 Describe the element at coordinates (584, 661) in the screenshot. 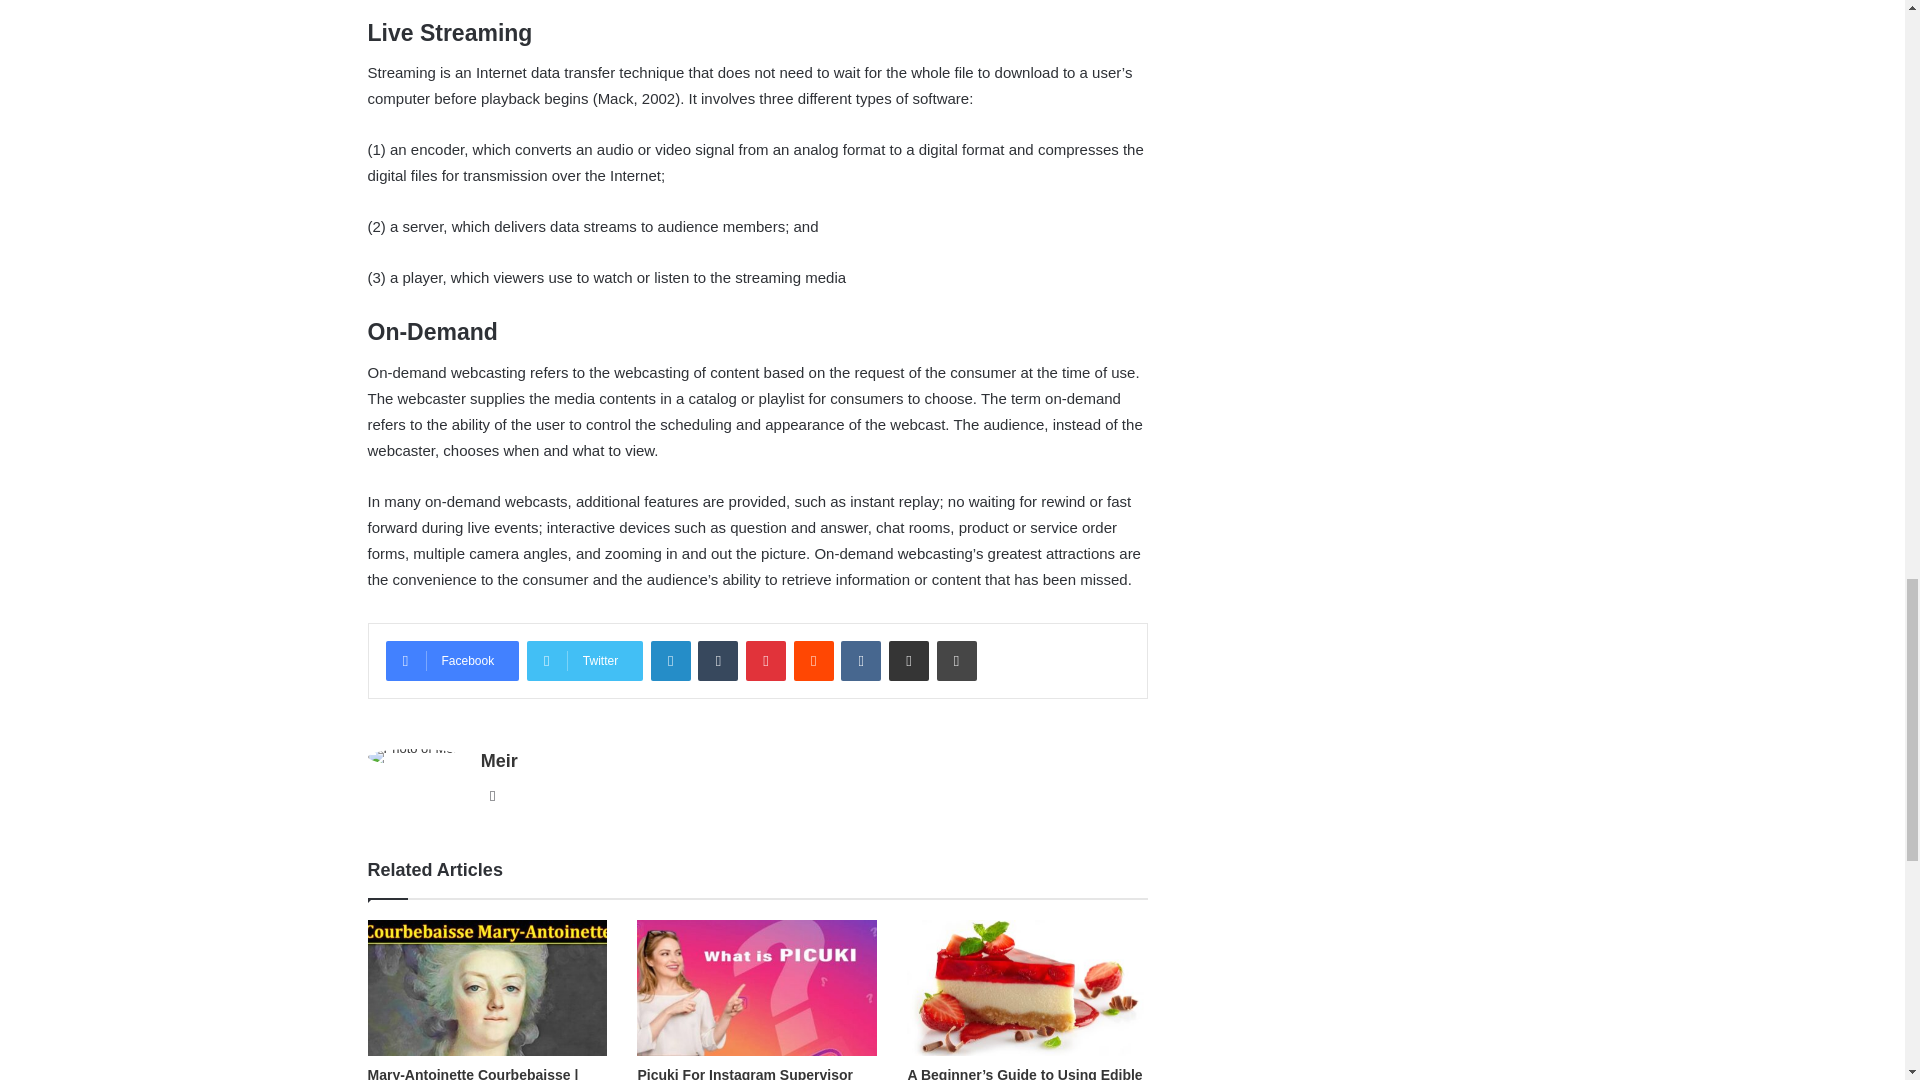

I see `Twitter` at that location.